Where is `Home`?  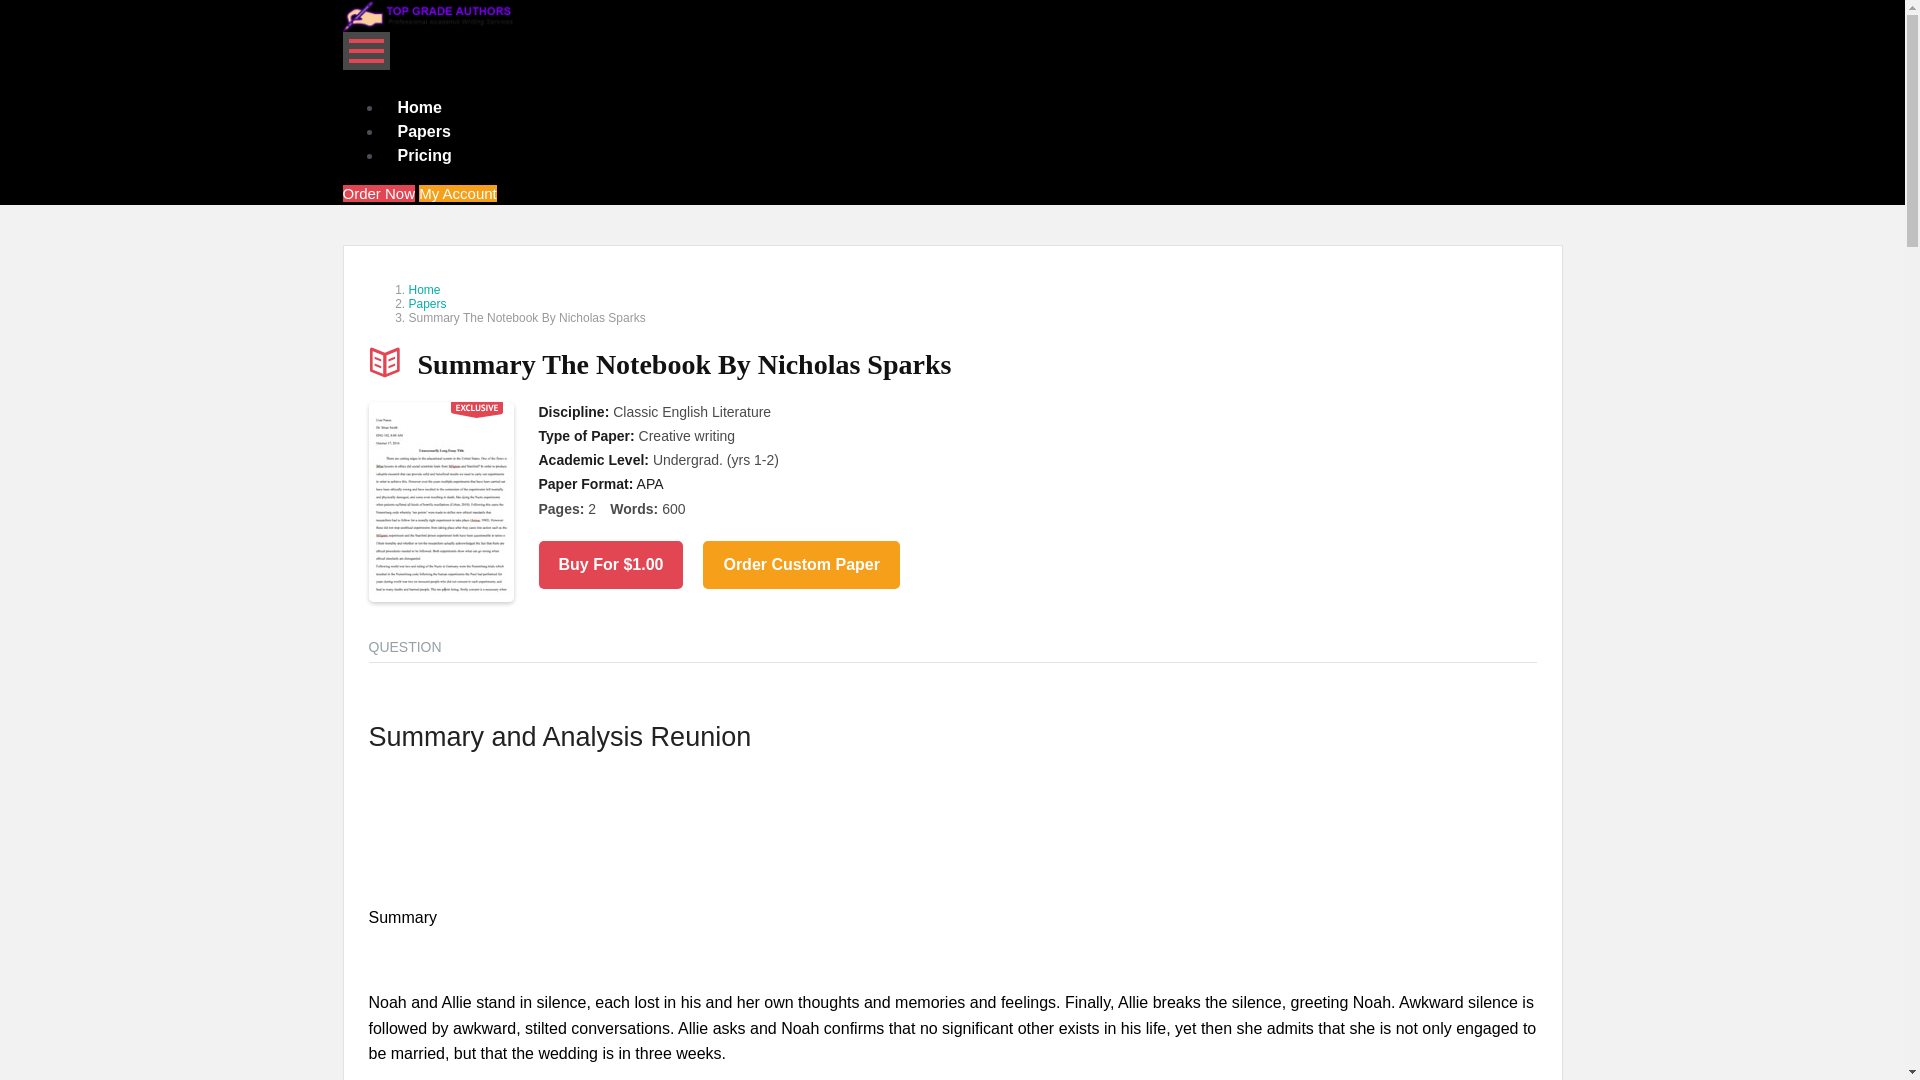 Home is located at coordinates (419, 107).